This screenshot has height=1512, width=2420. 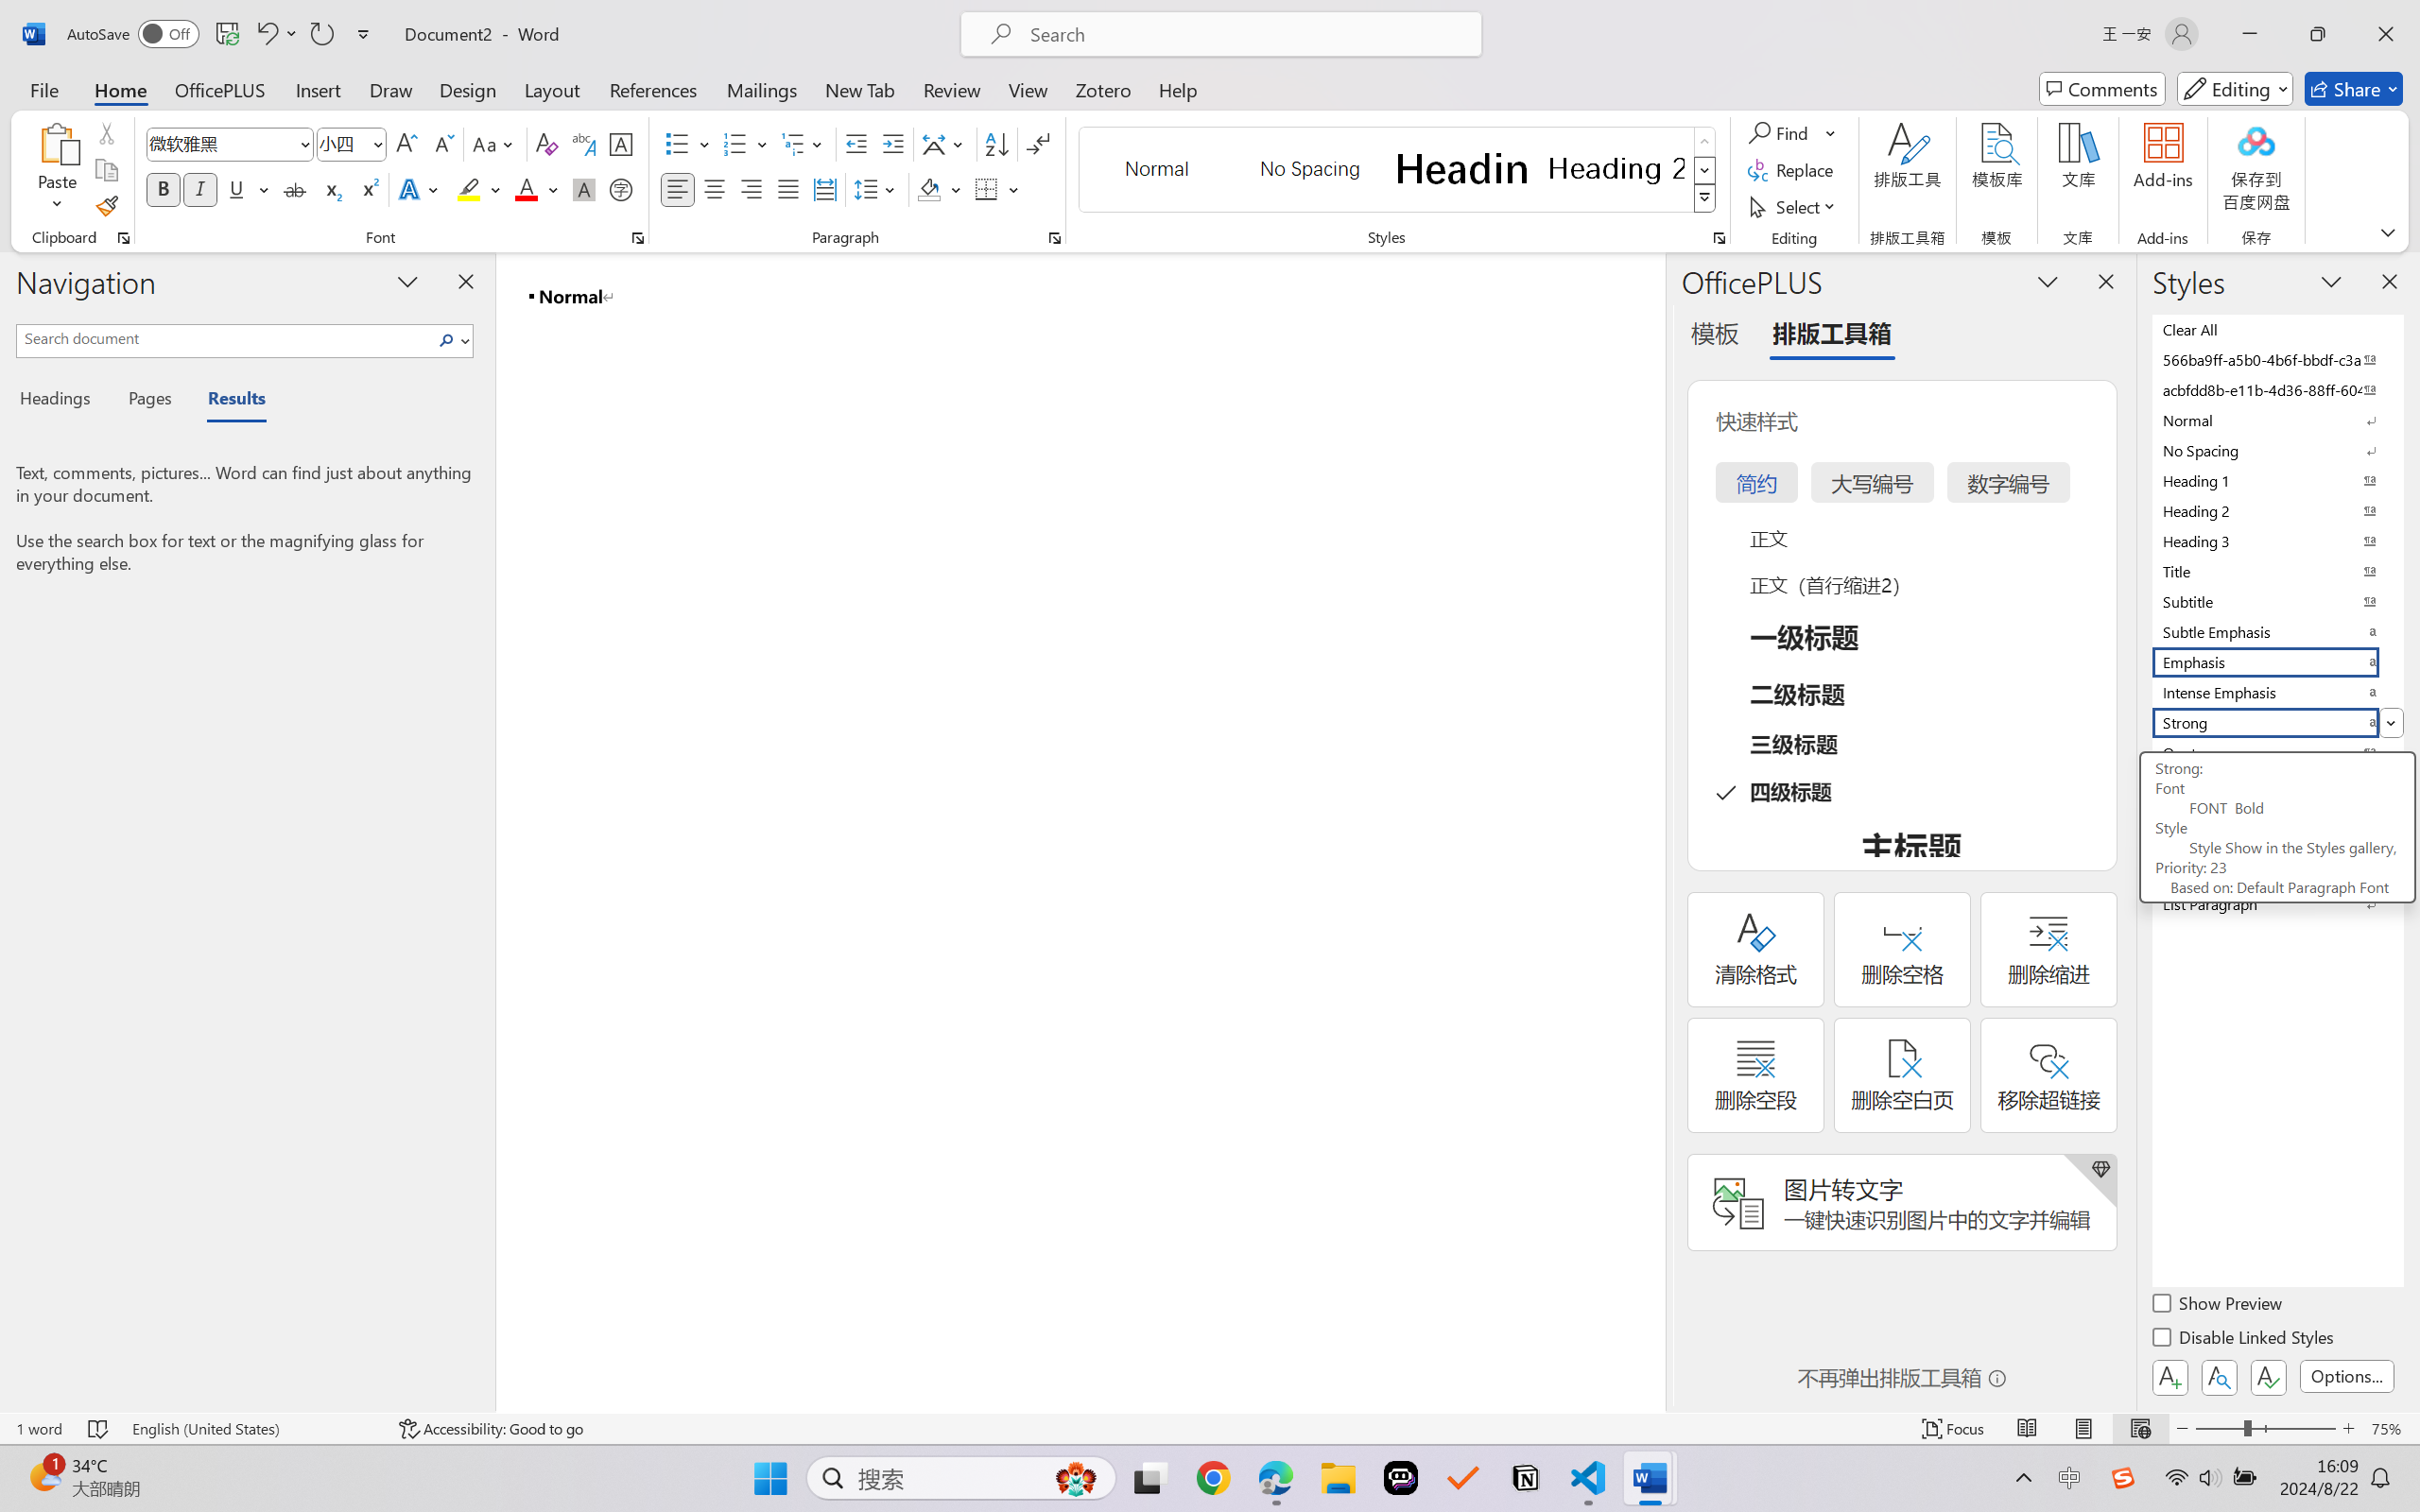 What do you see at coordinates (2276, 541) in the screenshot?
I see `Heading 3` at bounding box center [2276, 541].